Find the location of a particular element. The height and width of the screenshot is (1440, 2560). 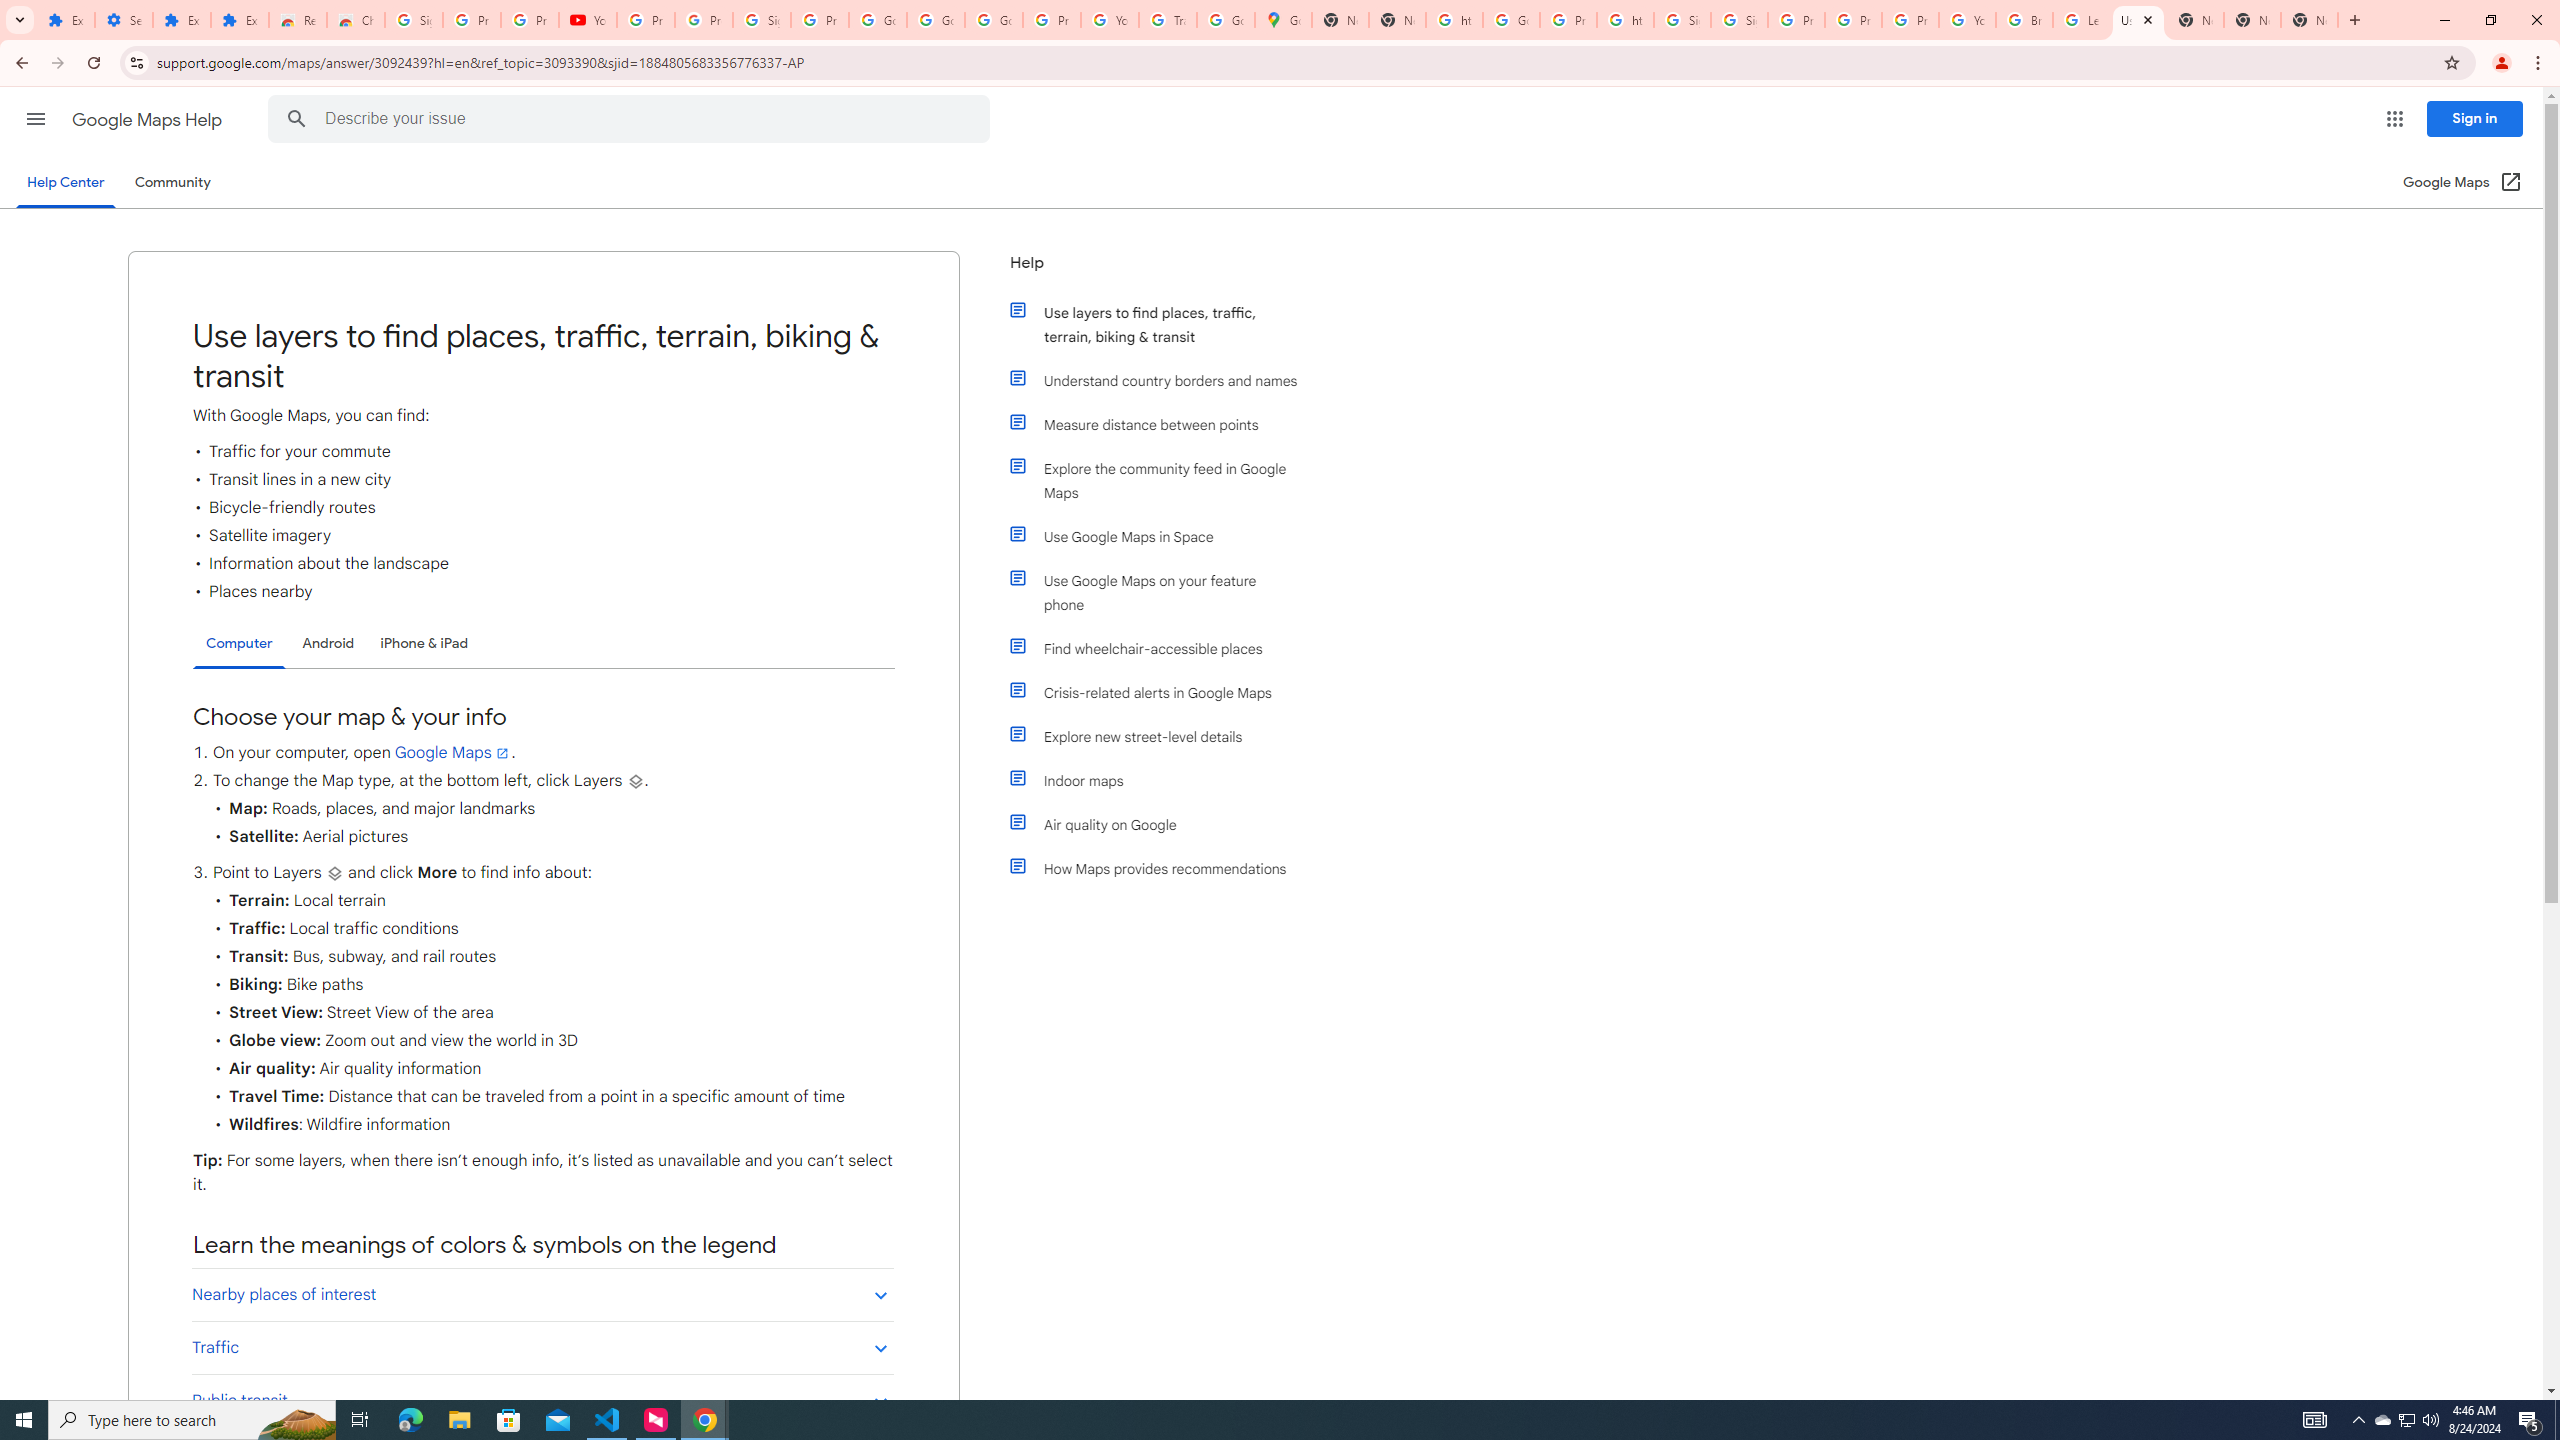

Privacy Help Center - Policies Help is located at coordinates (1853, 20).